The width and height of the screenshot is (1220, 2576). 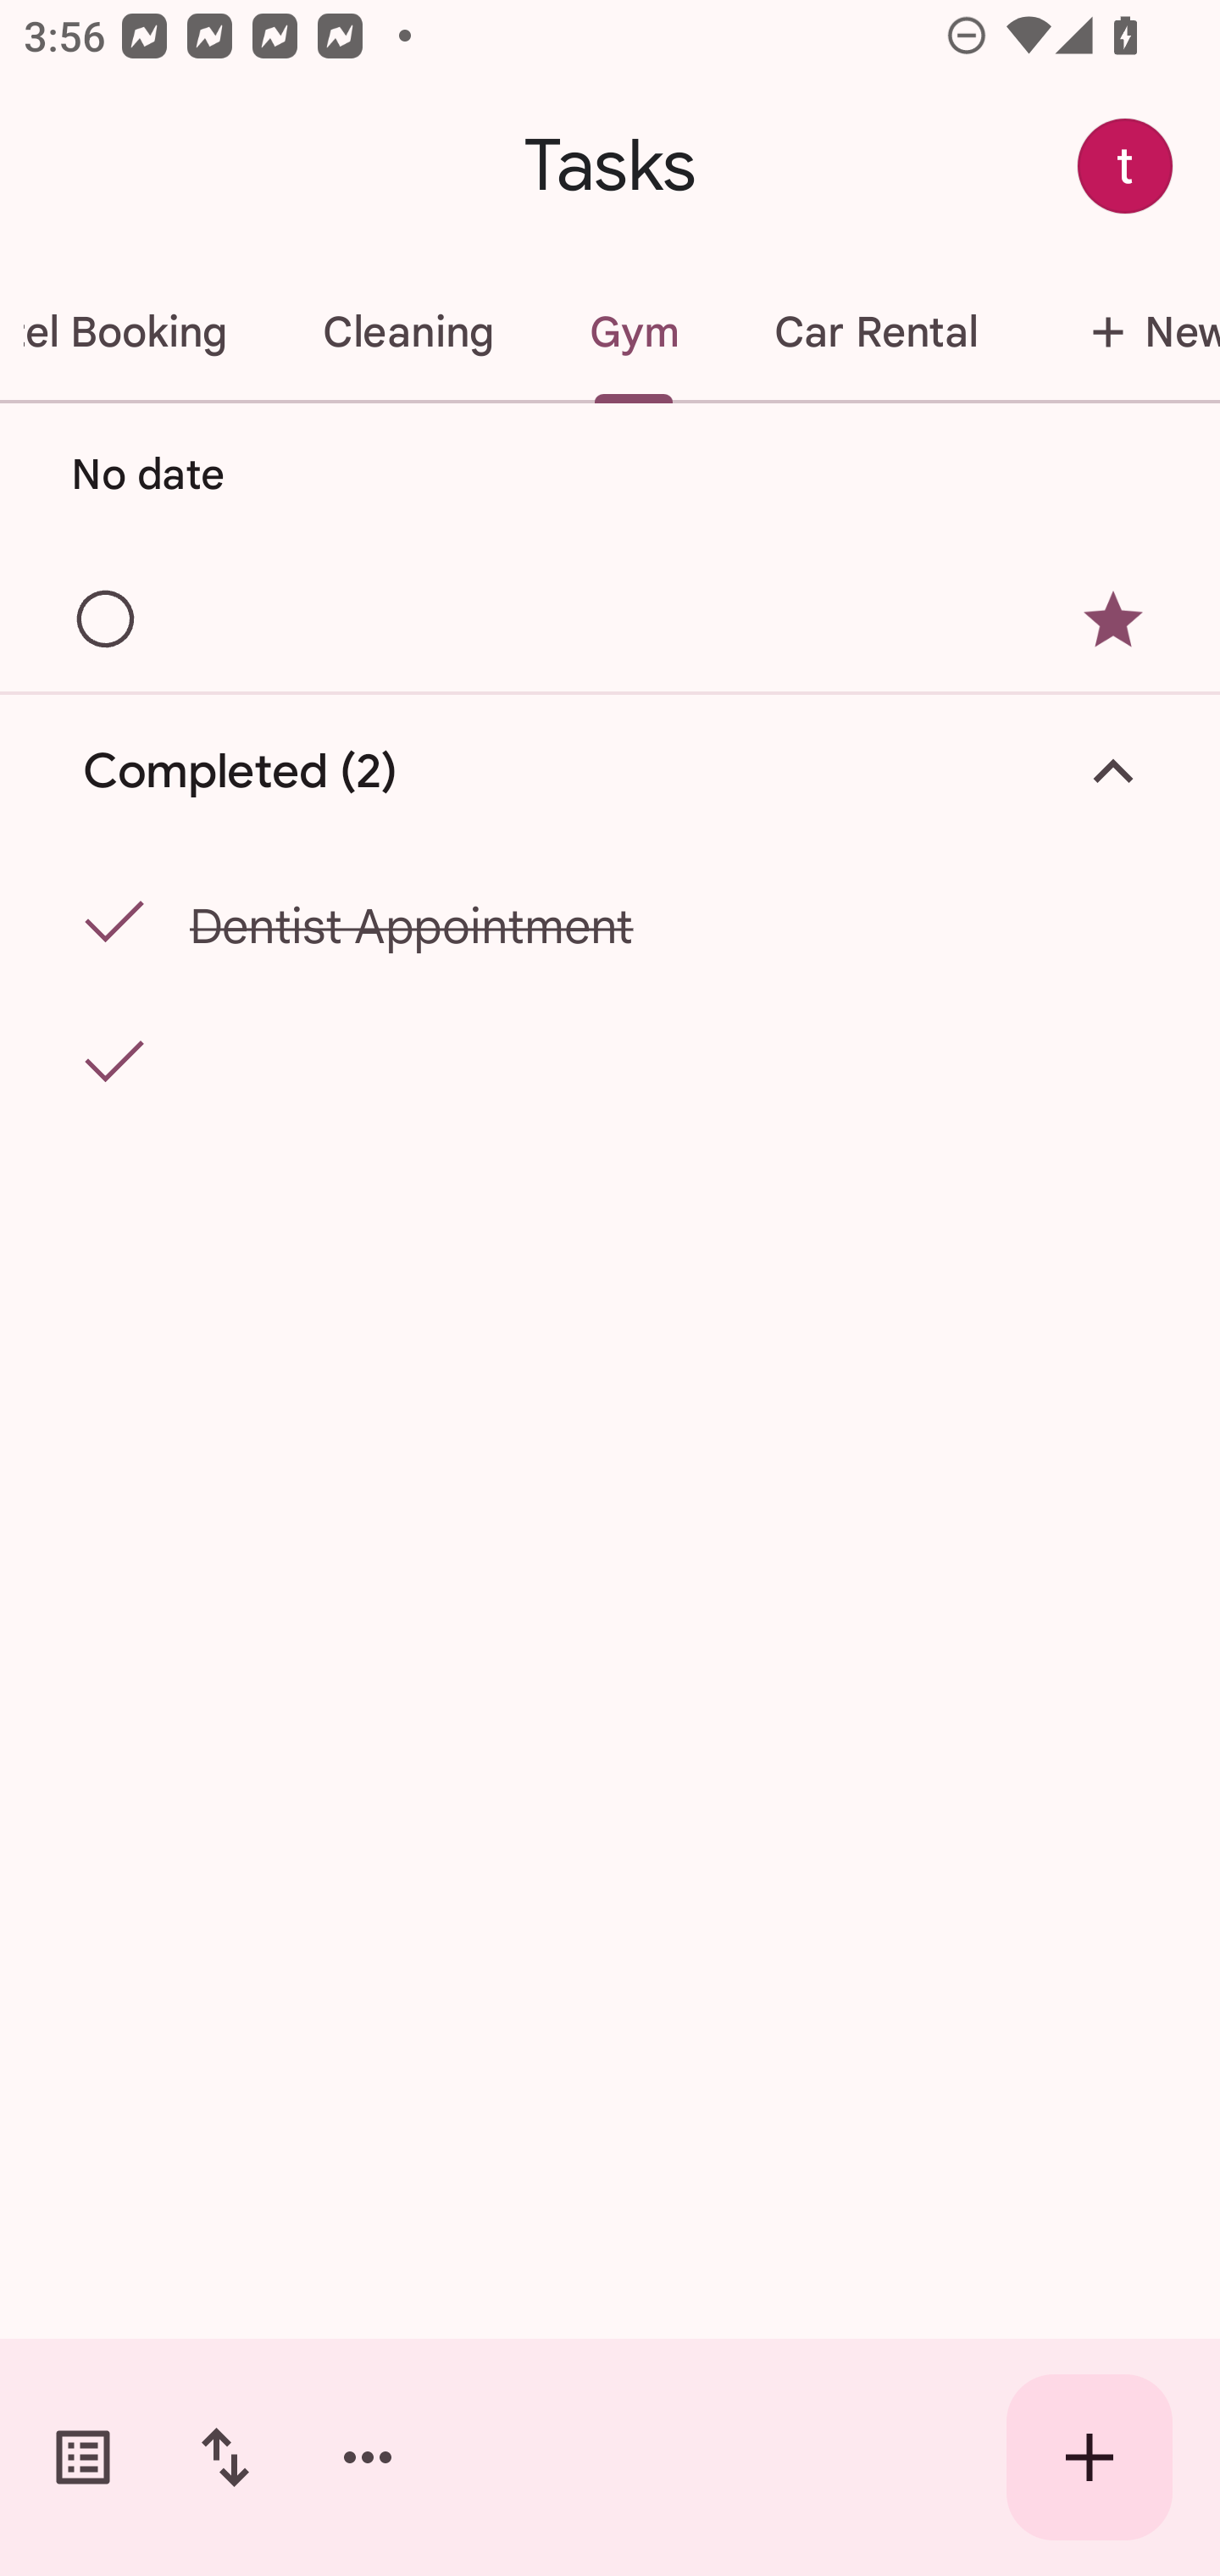 I want to click on Mark as not complete, so click(x=107, y=923).